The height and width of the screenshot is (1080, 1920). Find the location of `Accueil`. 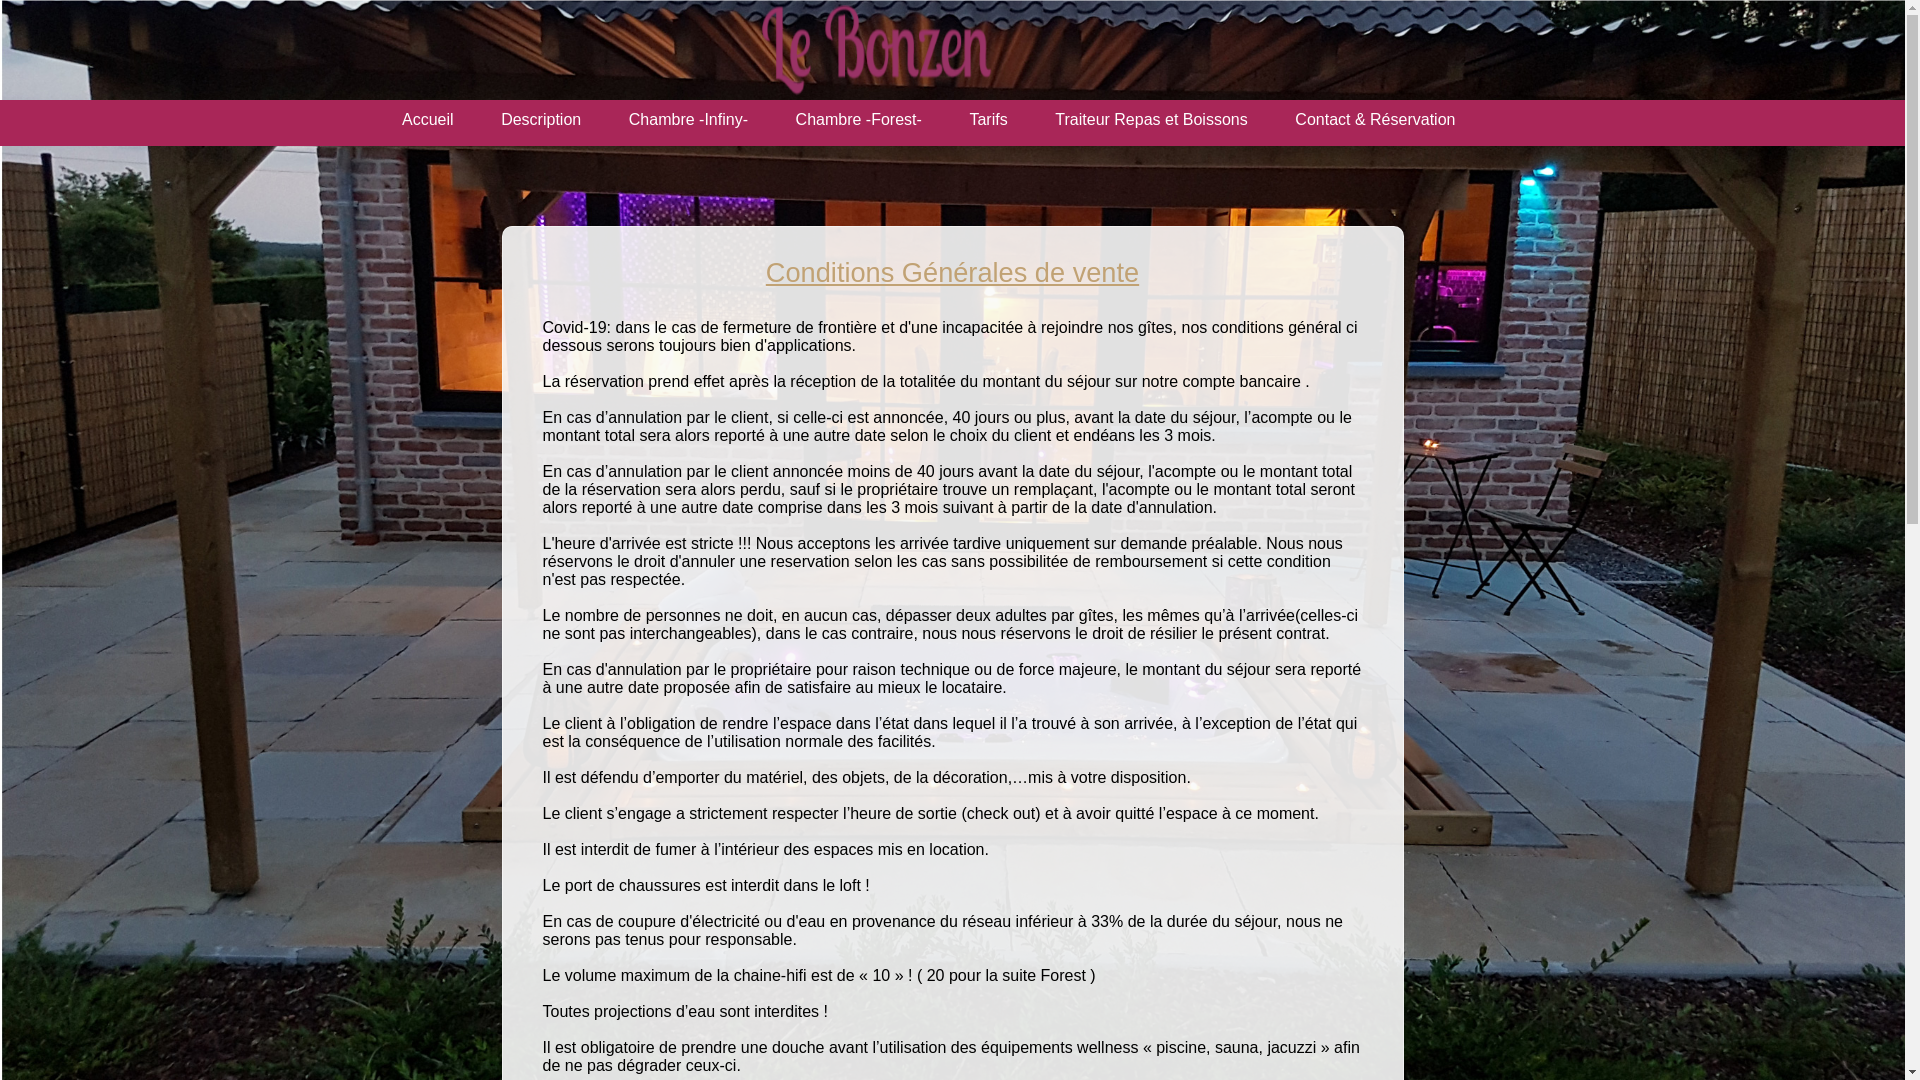

Accueil is located at coordinates (428, 120).